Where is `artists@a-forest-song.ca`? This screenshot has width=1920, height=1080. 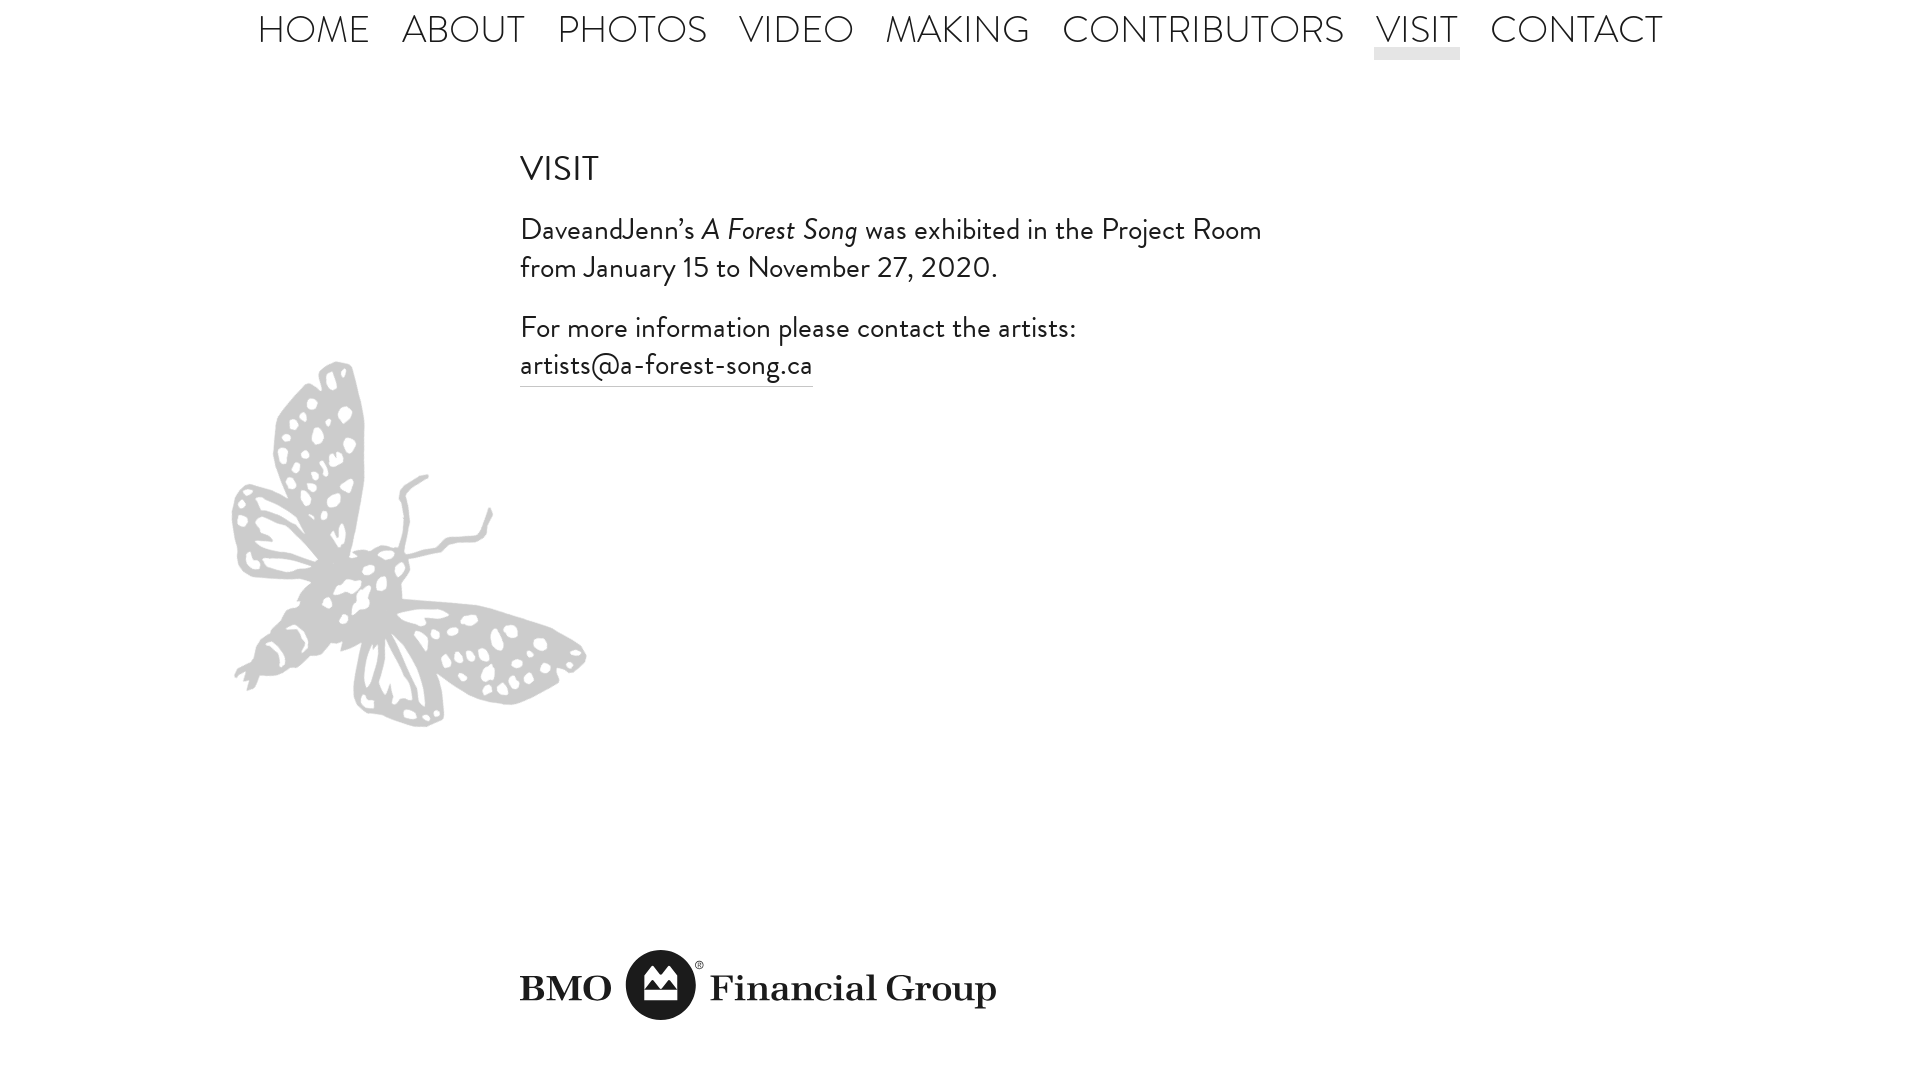 artists@a-forest-song.ca is located at coordinates (666, 364).